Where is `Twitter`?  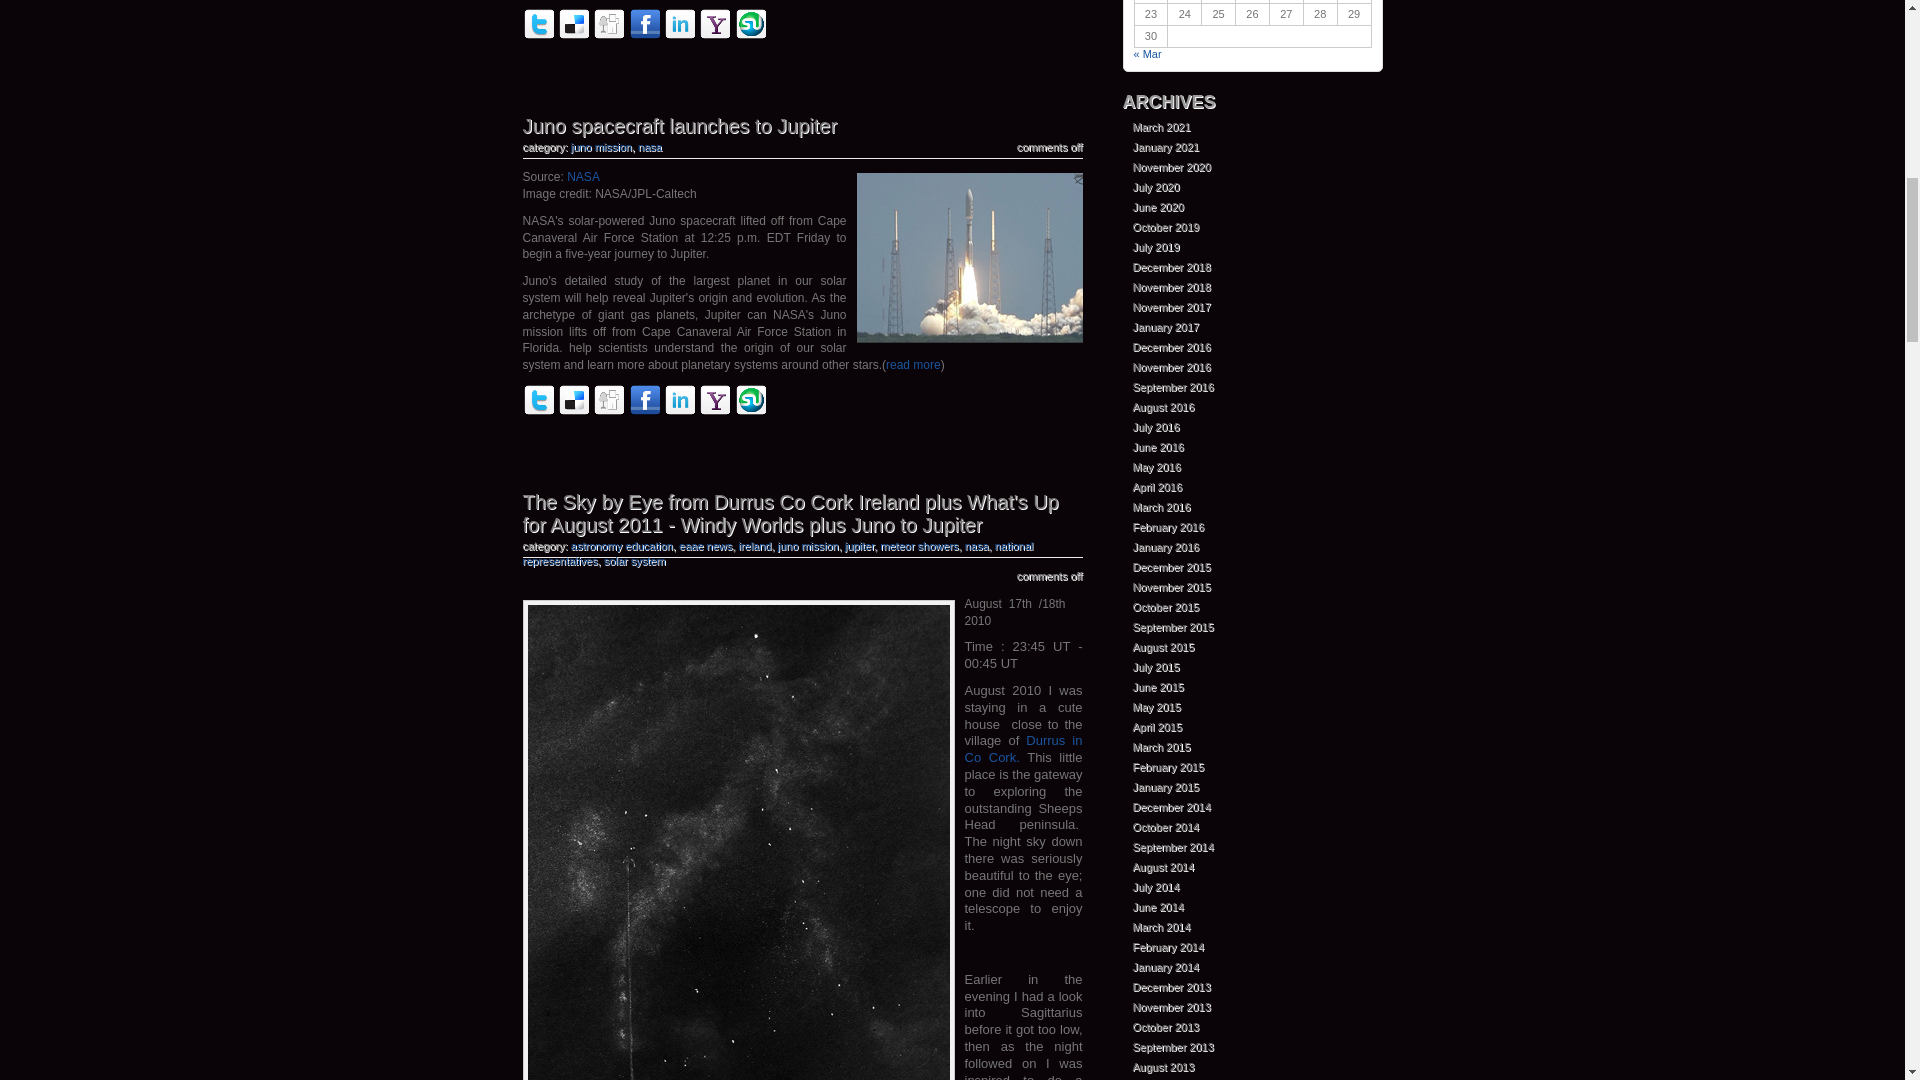 Twitter is located at coordinates (538, 412).